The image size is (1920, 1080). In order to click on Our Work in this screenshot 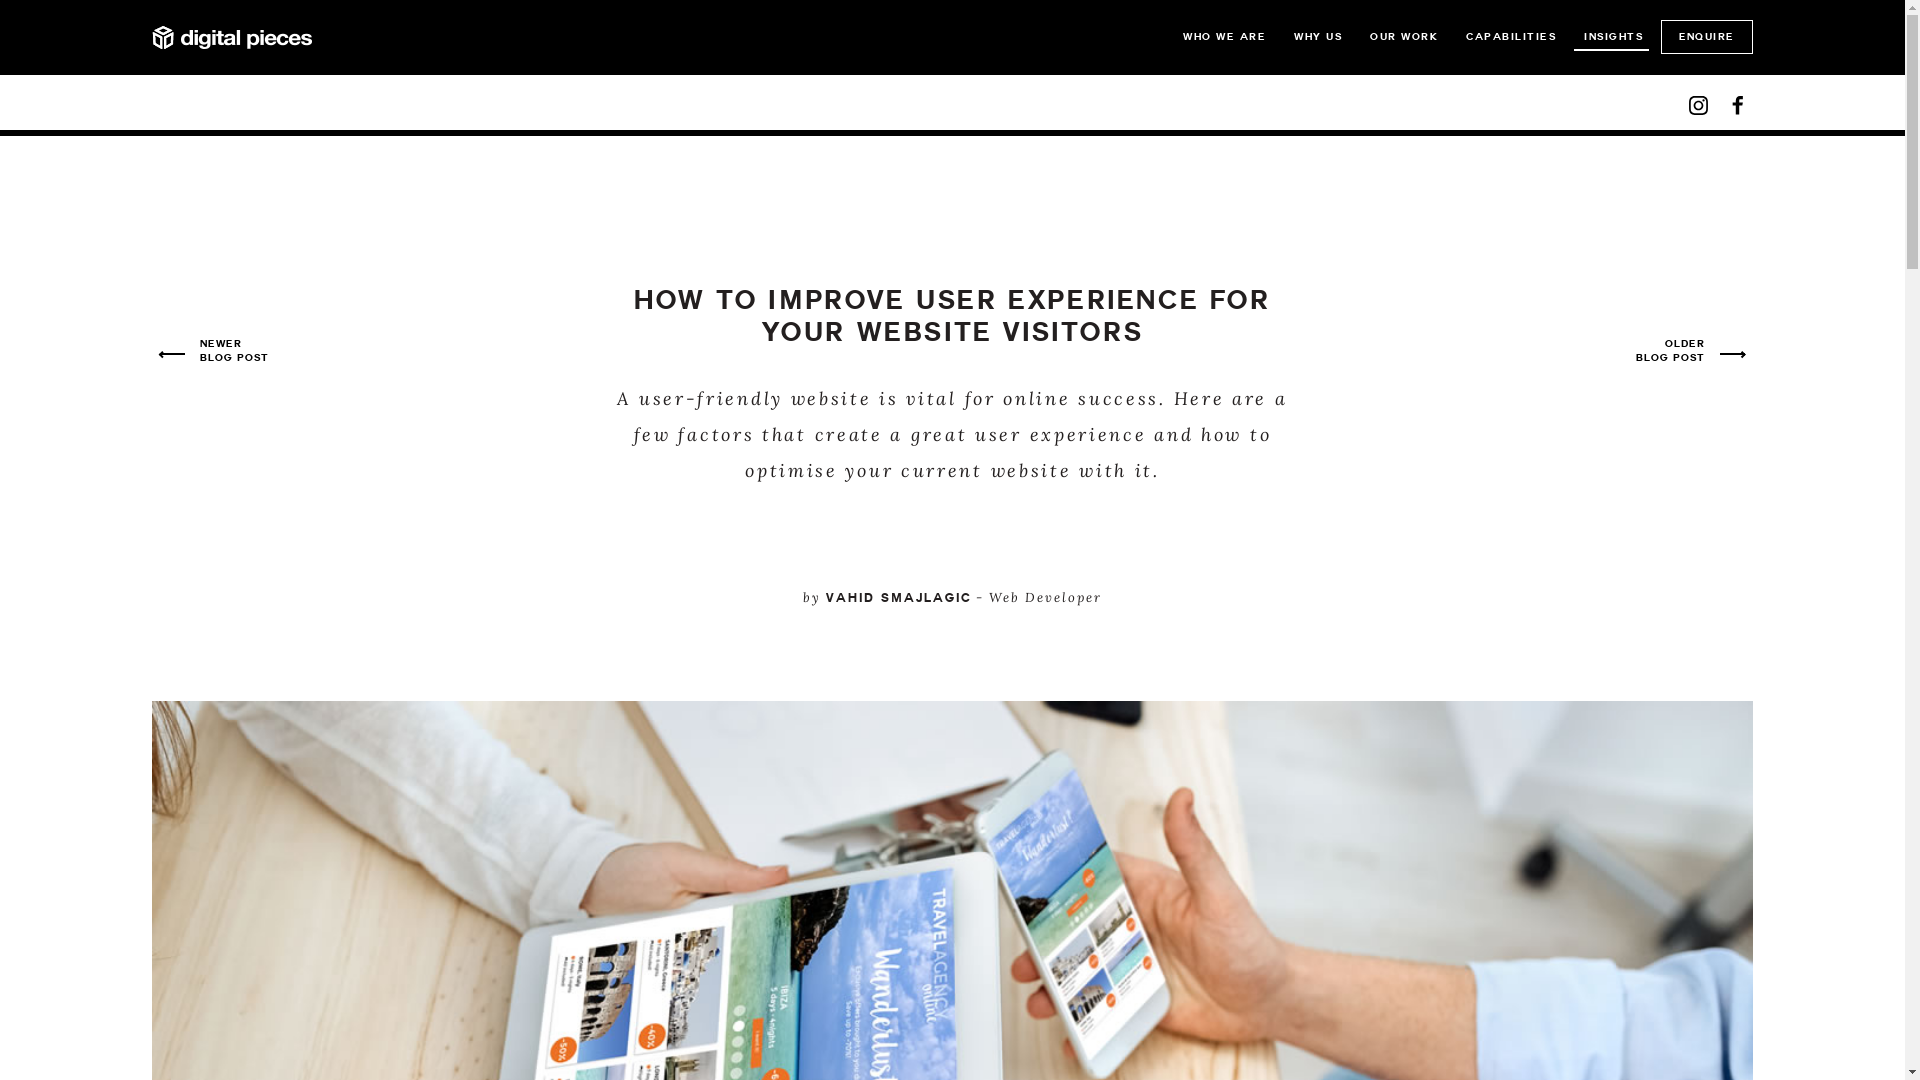, I will do `click(1402, 34)`.